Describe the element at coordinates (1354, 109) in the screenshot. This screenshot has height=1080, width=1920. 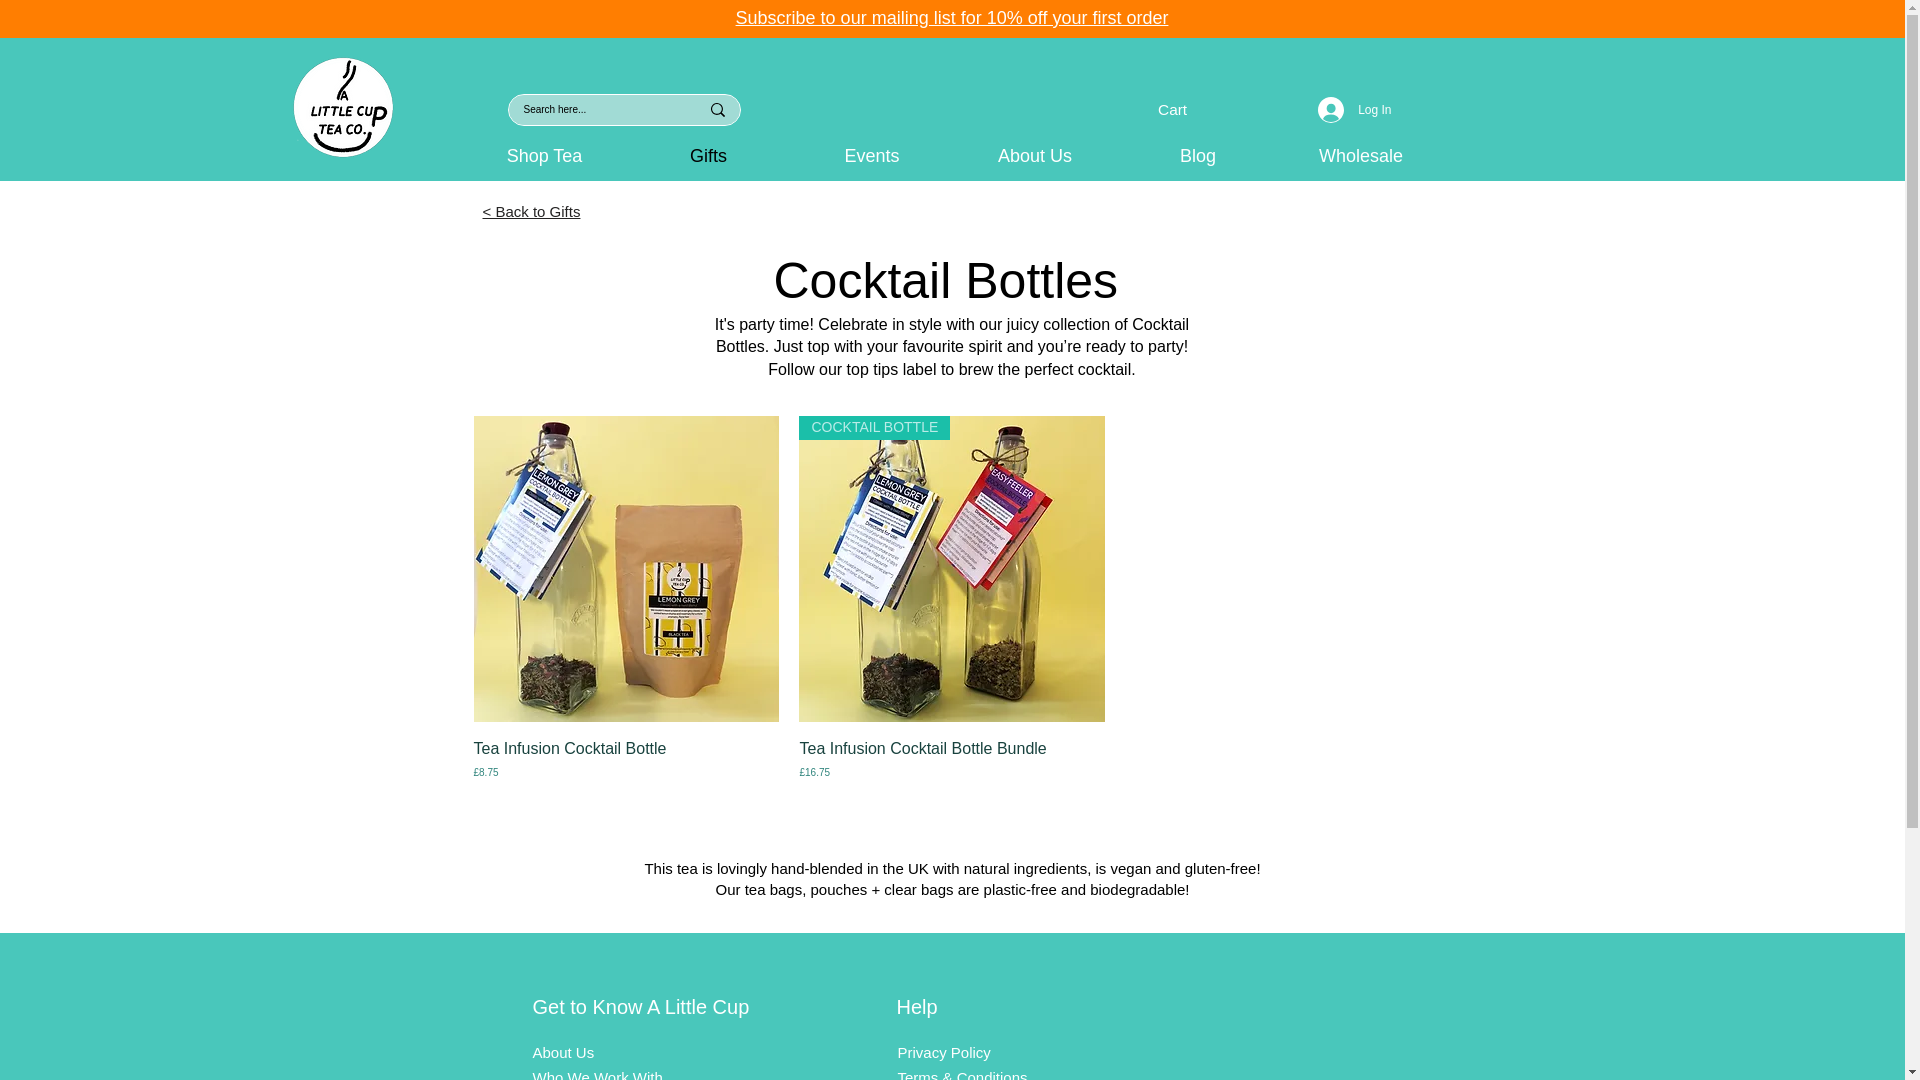
I see `Log In` at that location.